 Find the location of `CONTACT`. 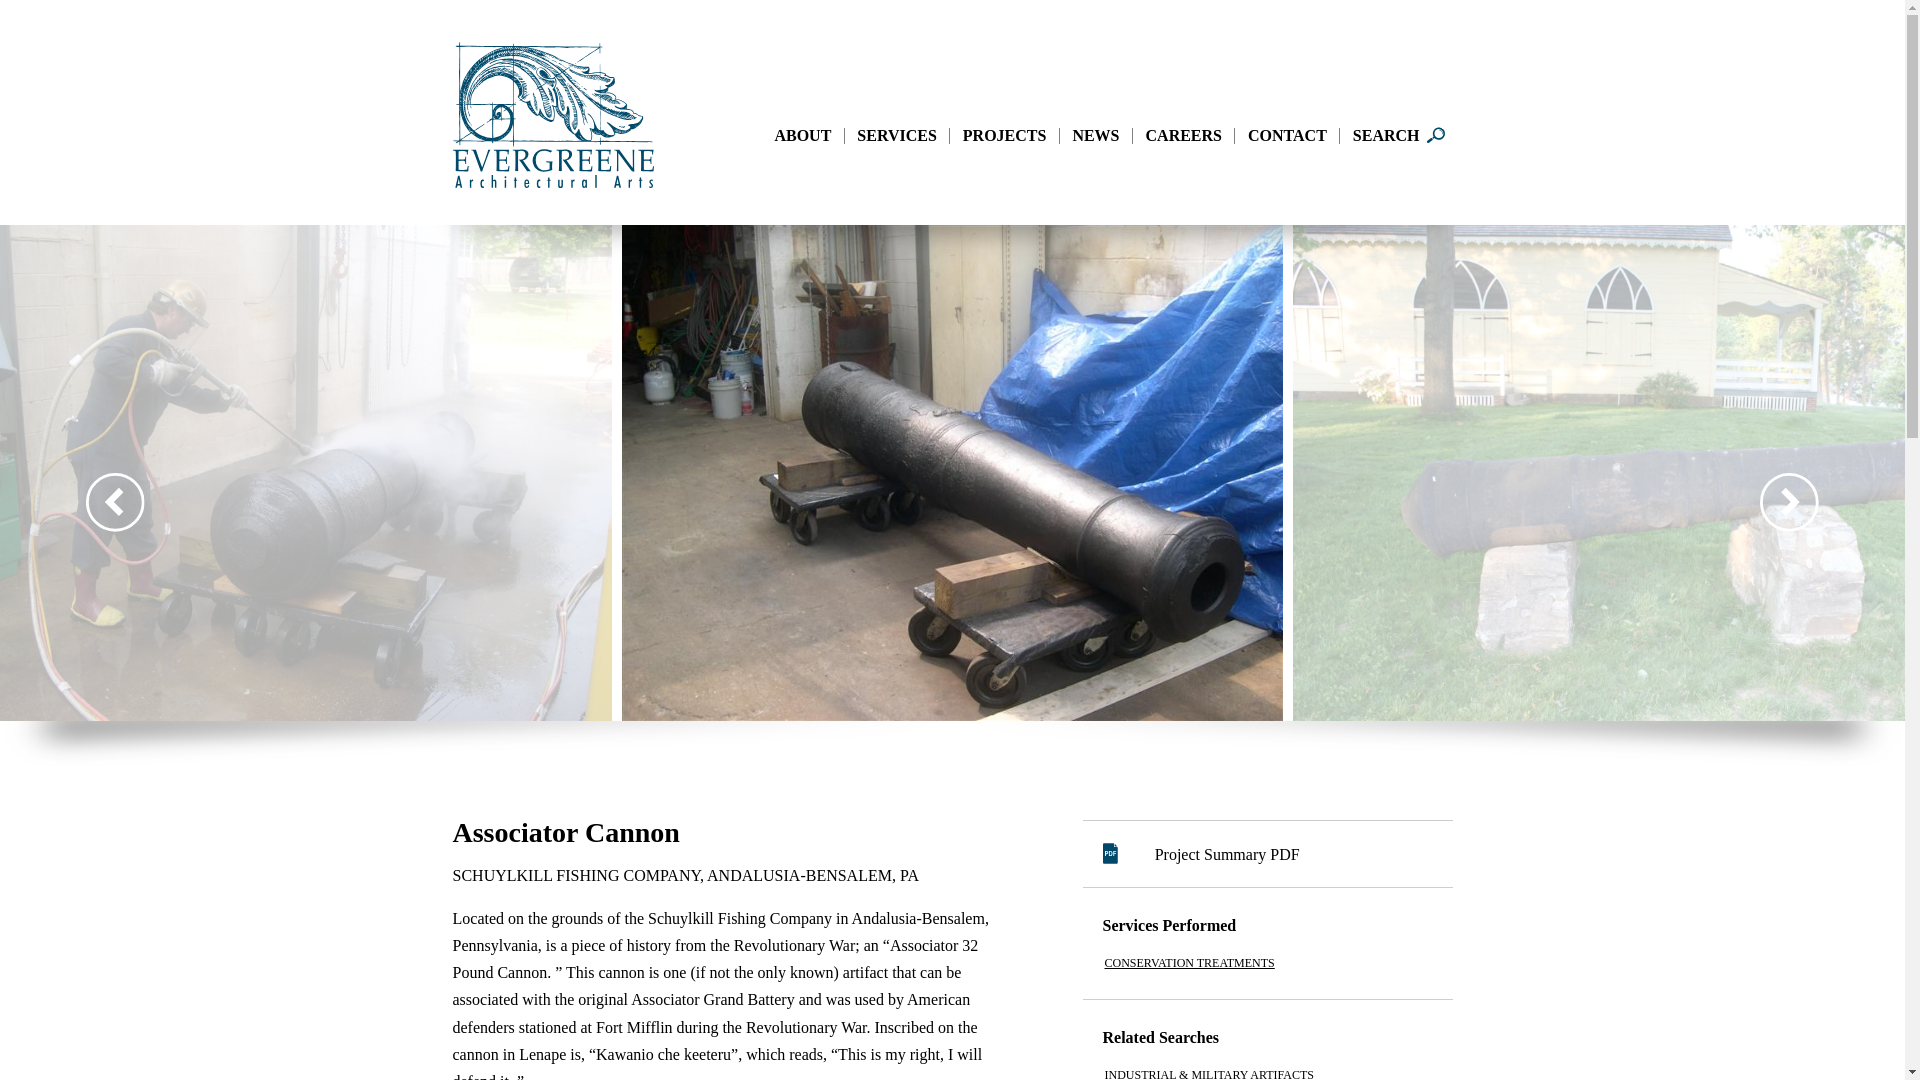

CONTACT is located at coordinates (1287, 136).